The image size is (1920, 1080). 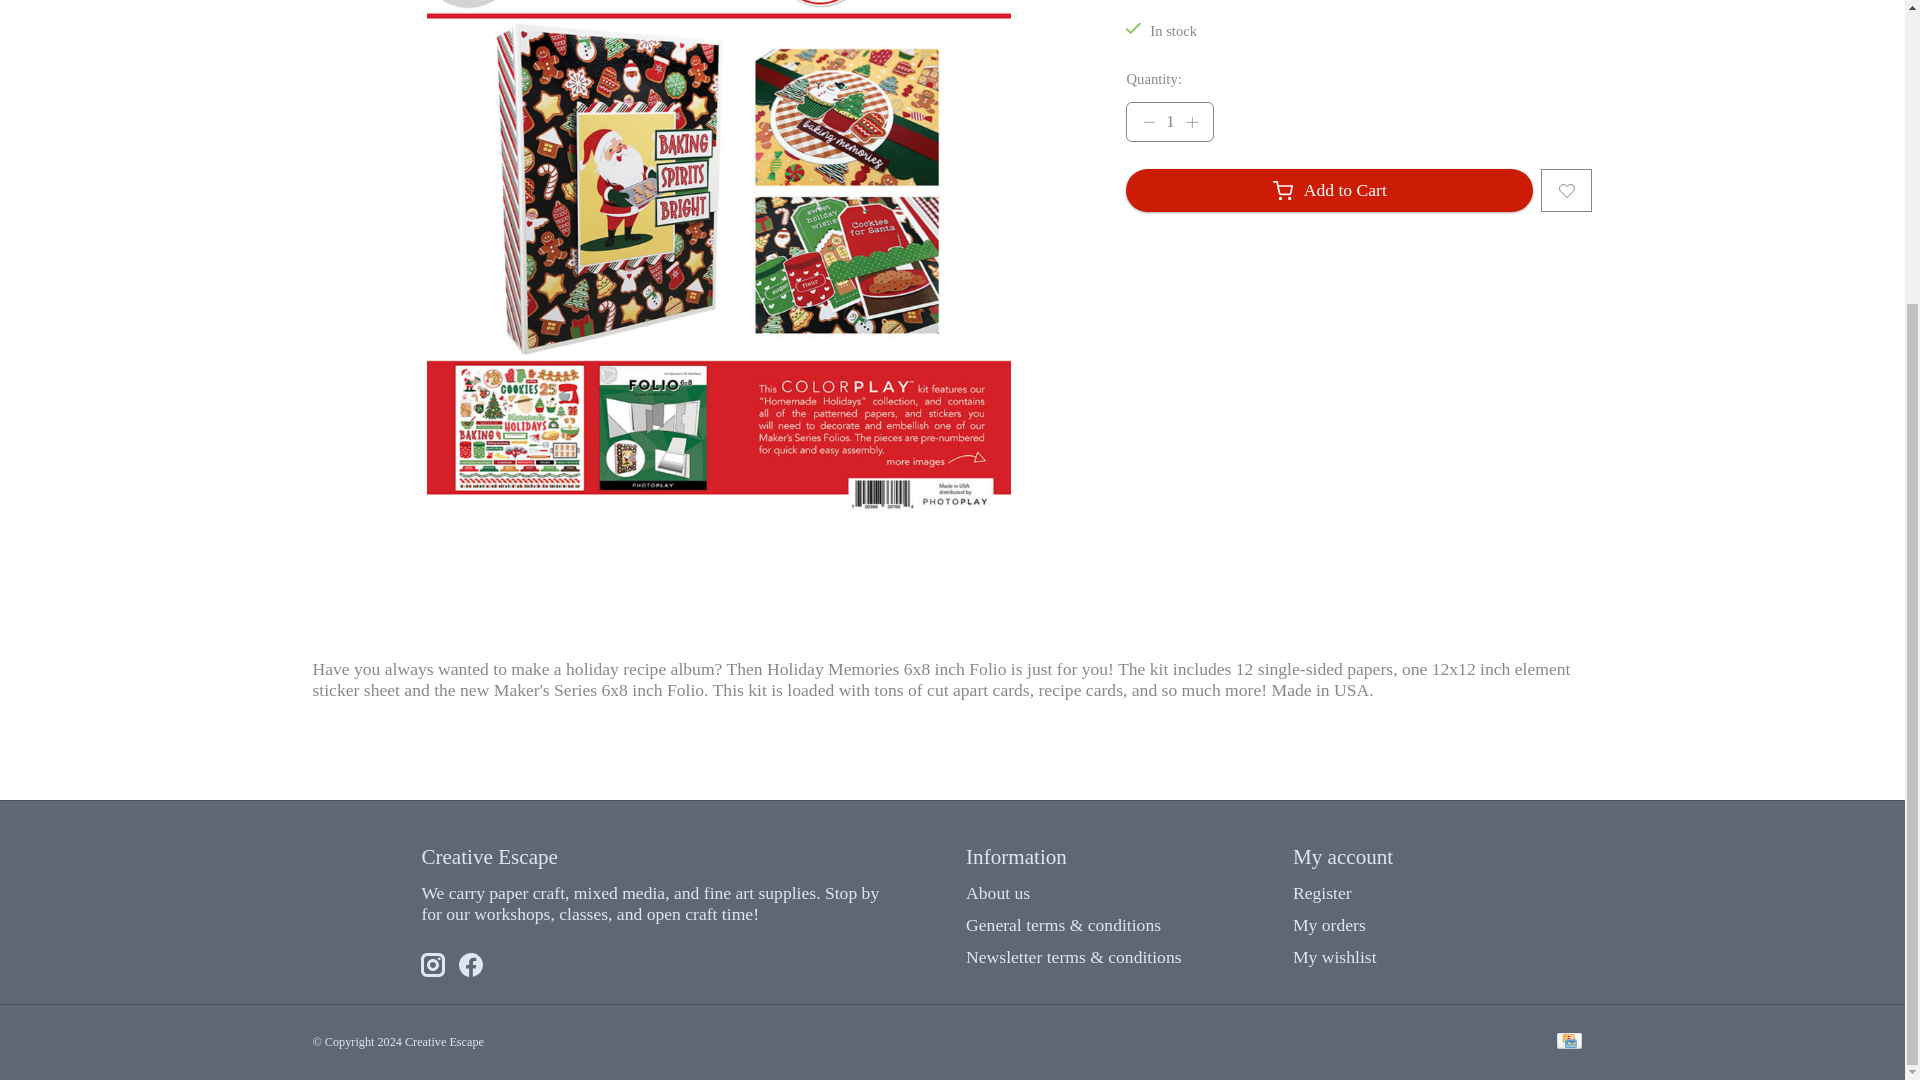 I want to click on My wishlist, so click(x=1334, y=956).